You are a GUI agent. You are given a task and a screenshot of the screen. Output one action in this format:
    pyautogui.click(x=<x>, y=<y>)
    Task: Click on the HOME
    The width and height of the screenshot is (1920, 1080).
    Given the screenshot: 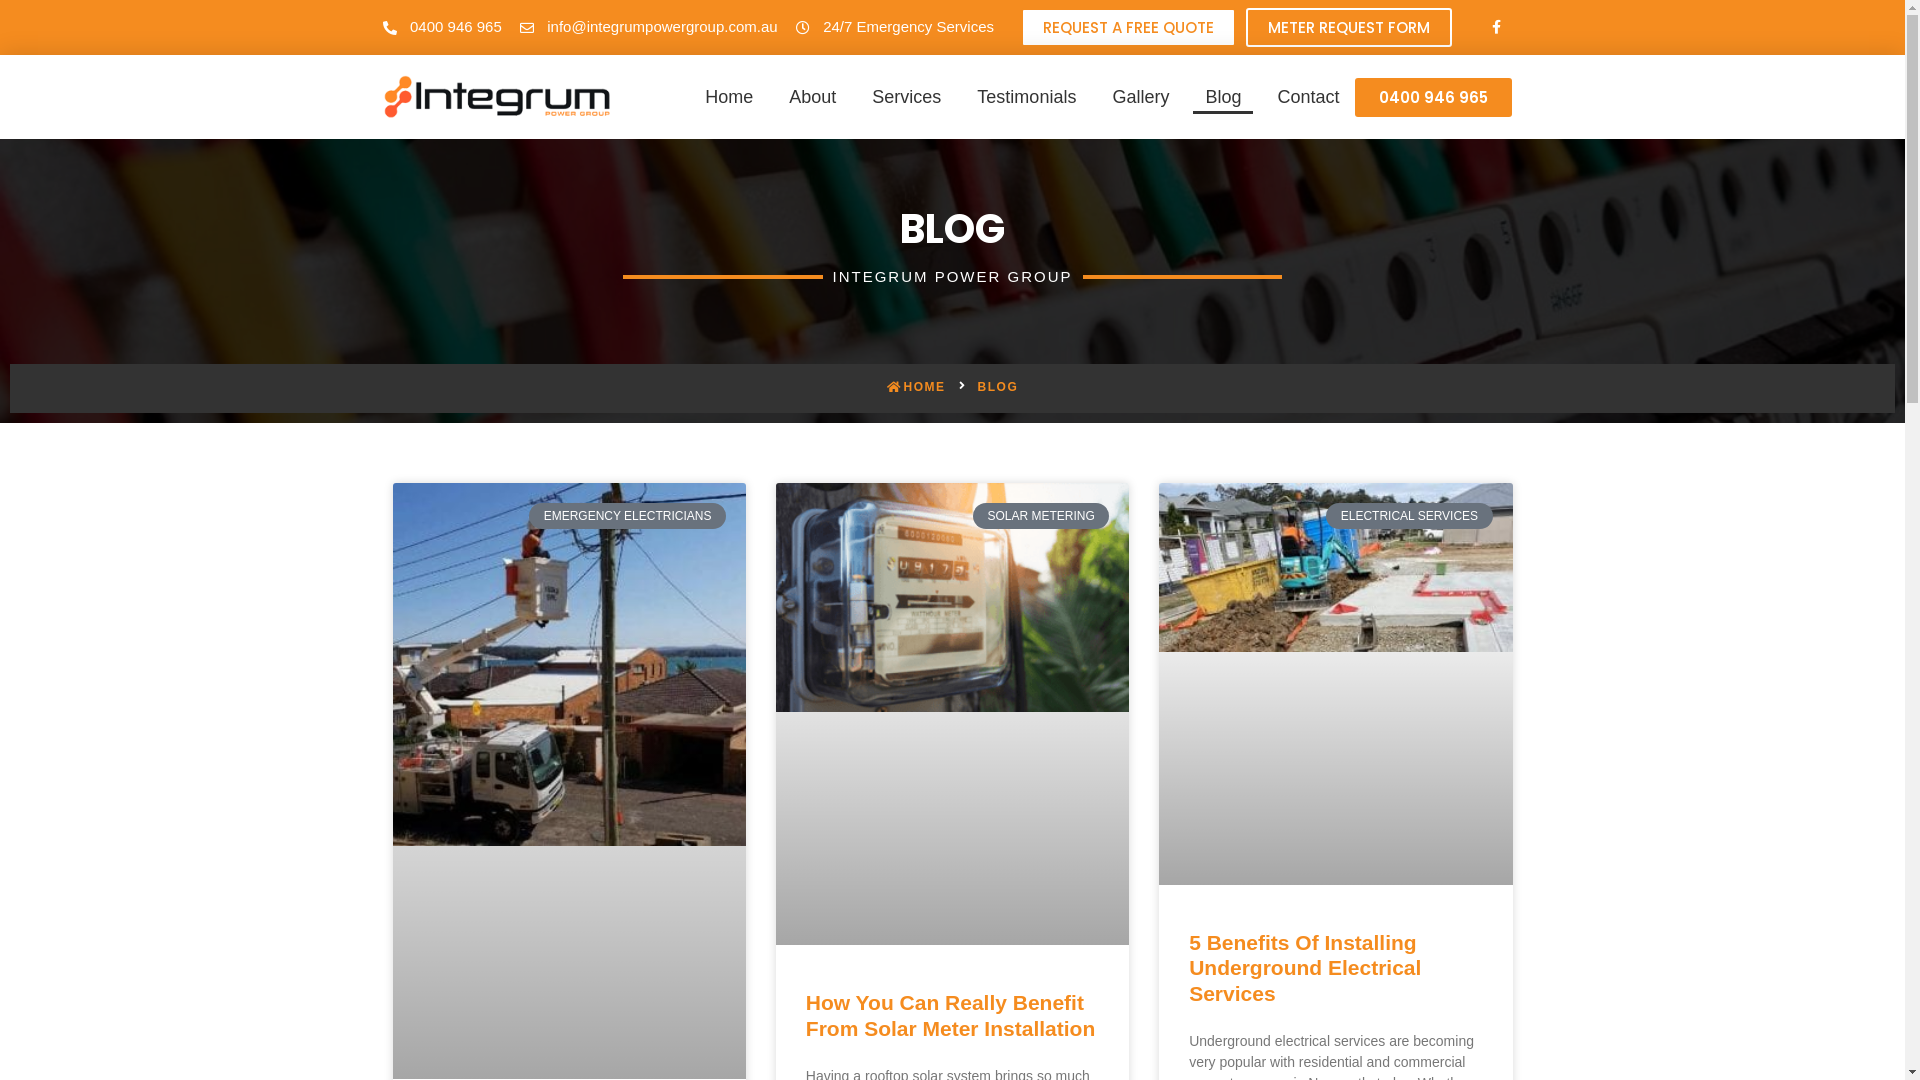 What is the action you would take?
    pyautogui.click(x=916, y=387)
    